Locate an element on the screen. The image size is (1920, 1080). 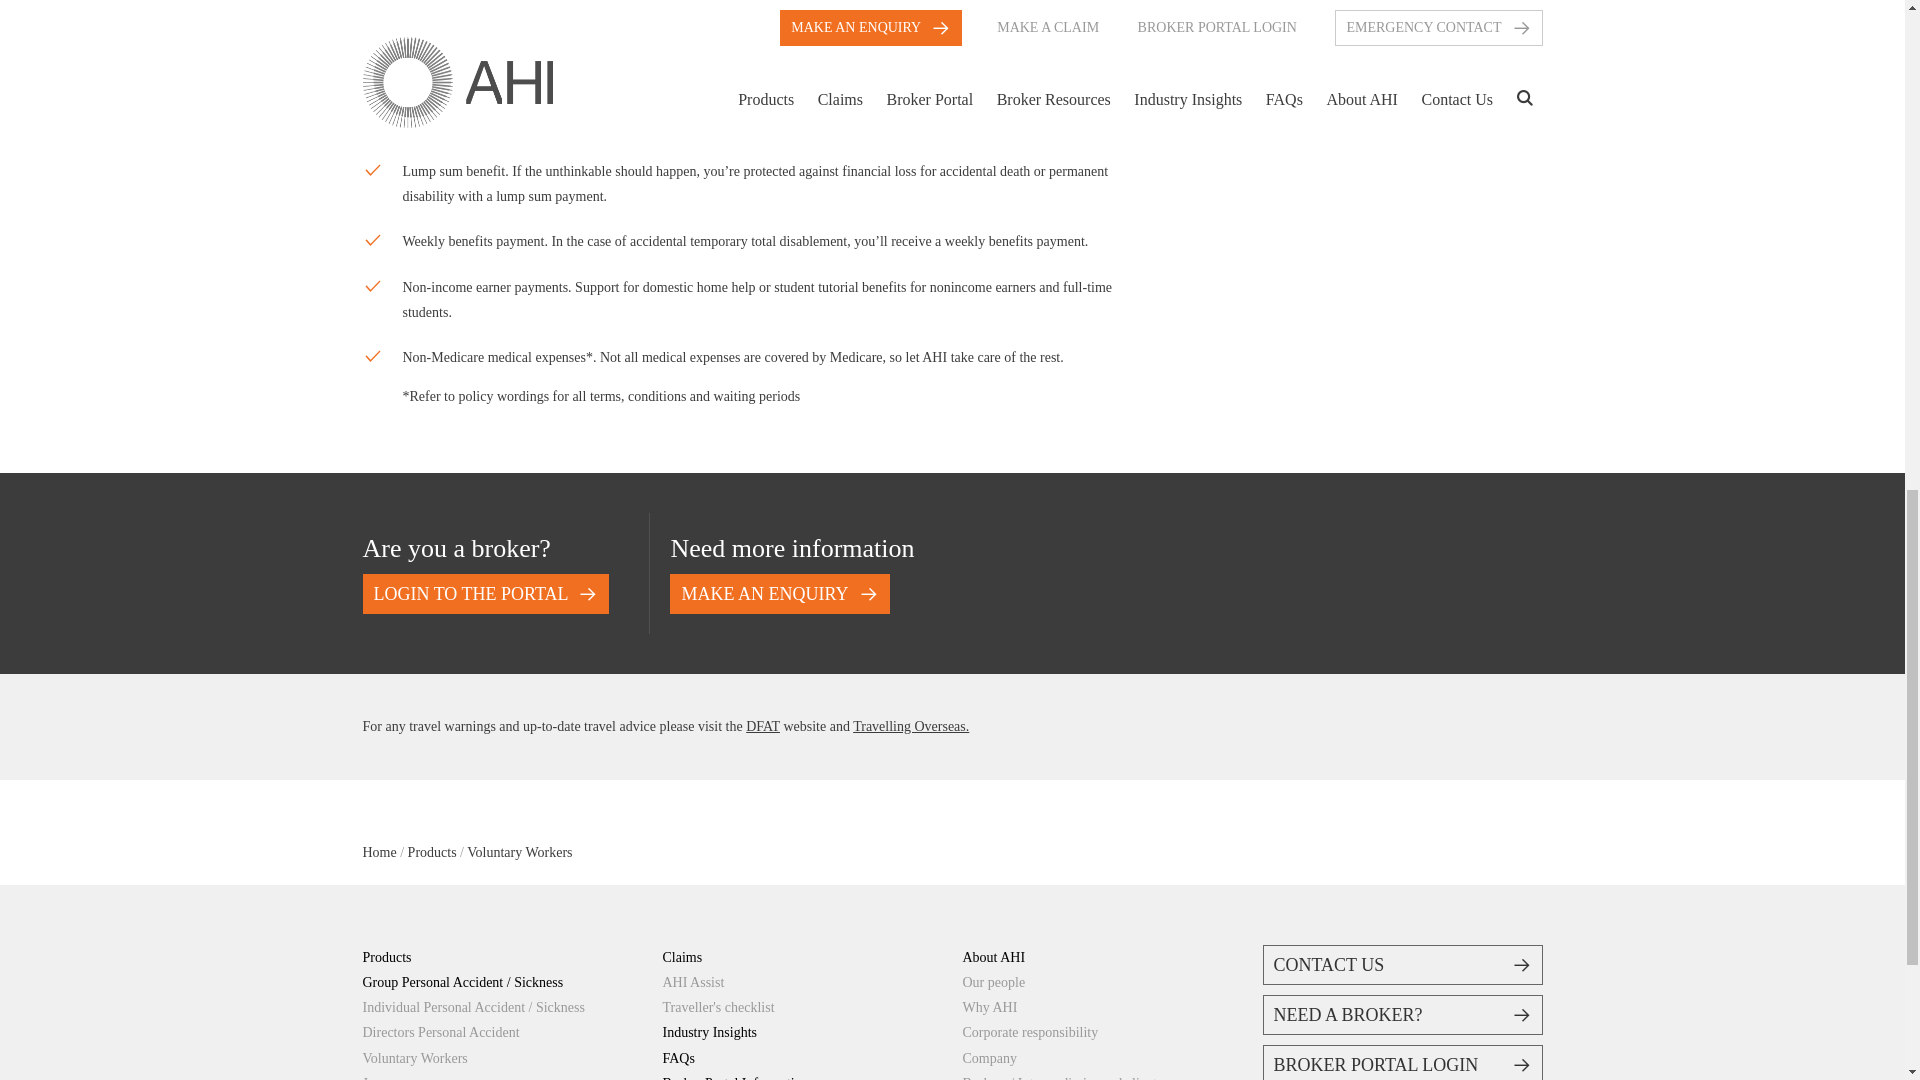
LOGIN TO THE PORTAL is located at coordinates (485, 594).